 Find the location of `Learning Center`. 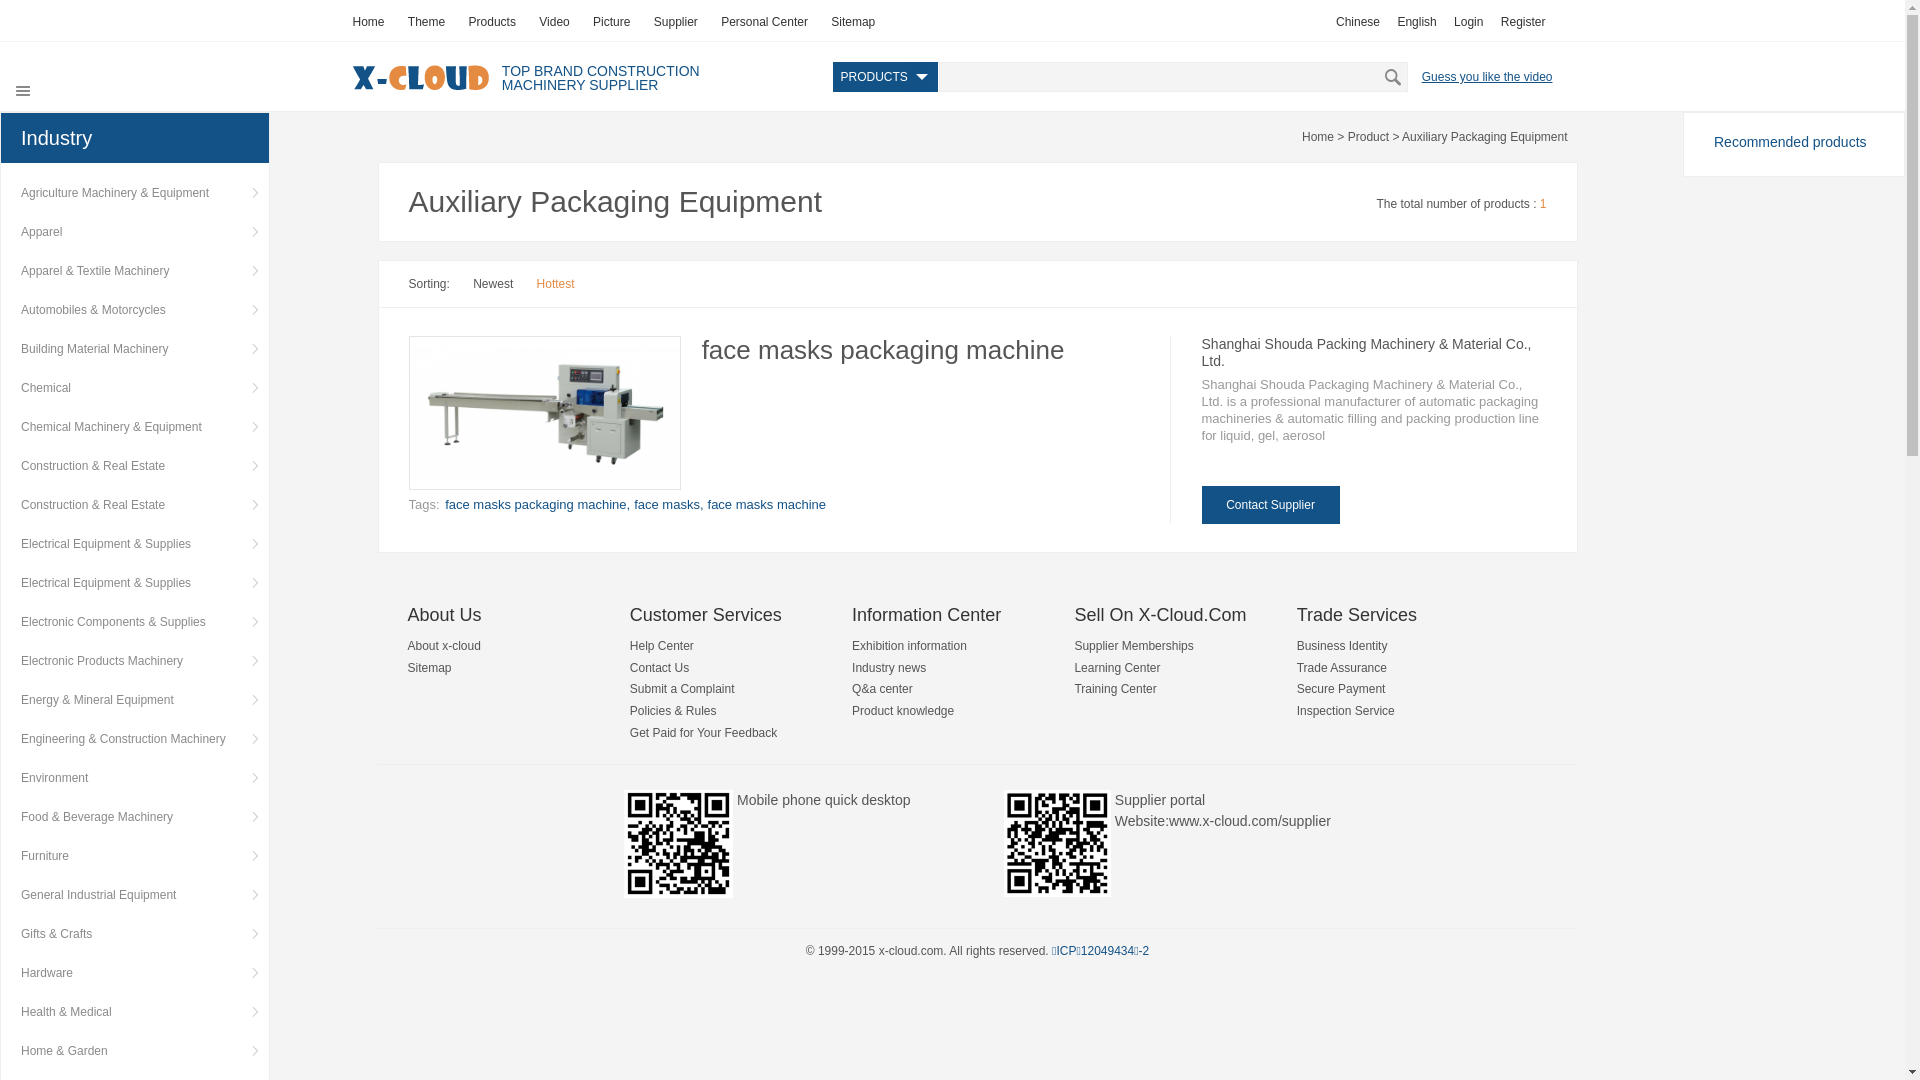

Learning Center is located at coordinates (1117, 668).